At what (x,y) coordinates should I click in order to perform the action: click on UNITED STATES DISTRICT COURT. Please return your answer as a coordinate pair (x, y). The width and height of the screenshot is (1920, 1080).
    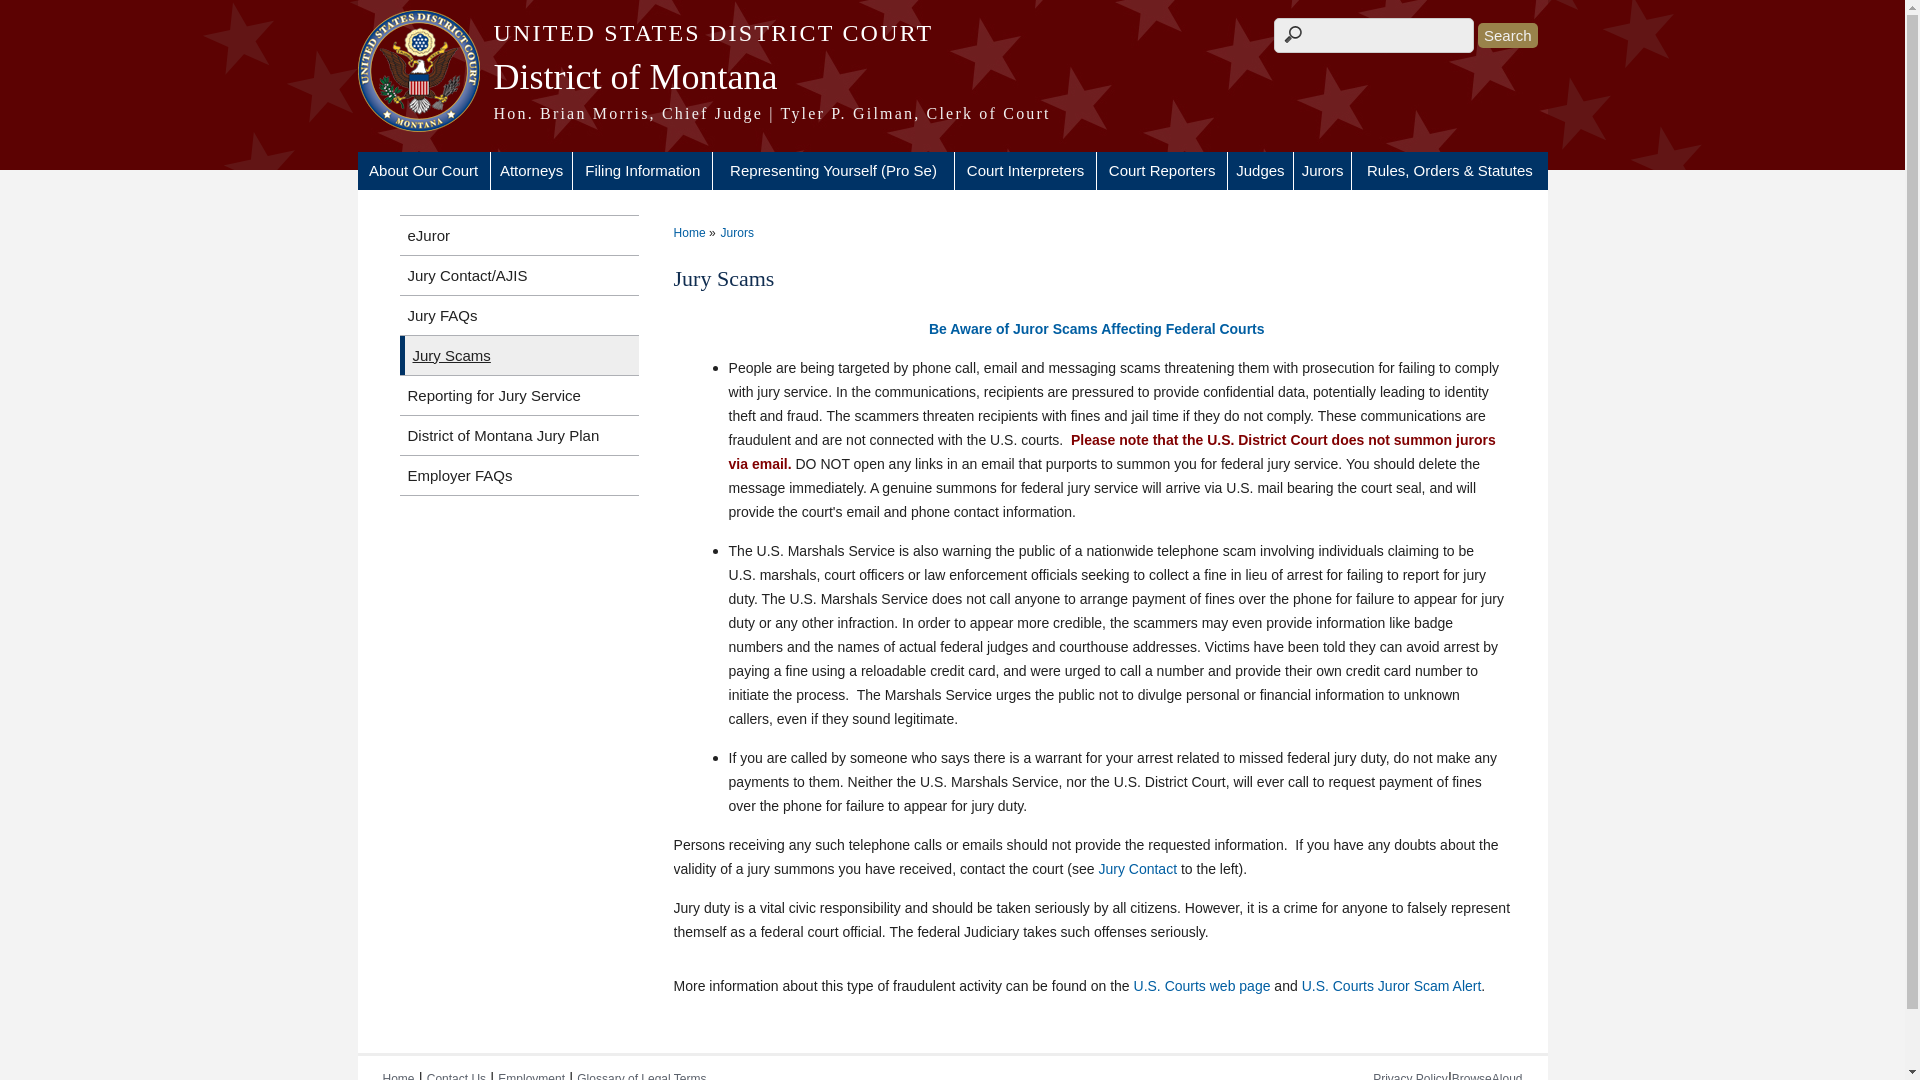
    Looking at the image, I should click on (952, 33).